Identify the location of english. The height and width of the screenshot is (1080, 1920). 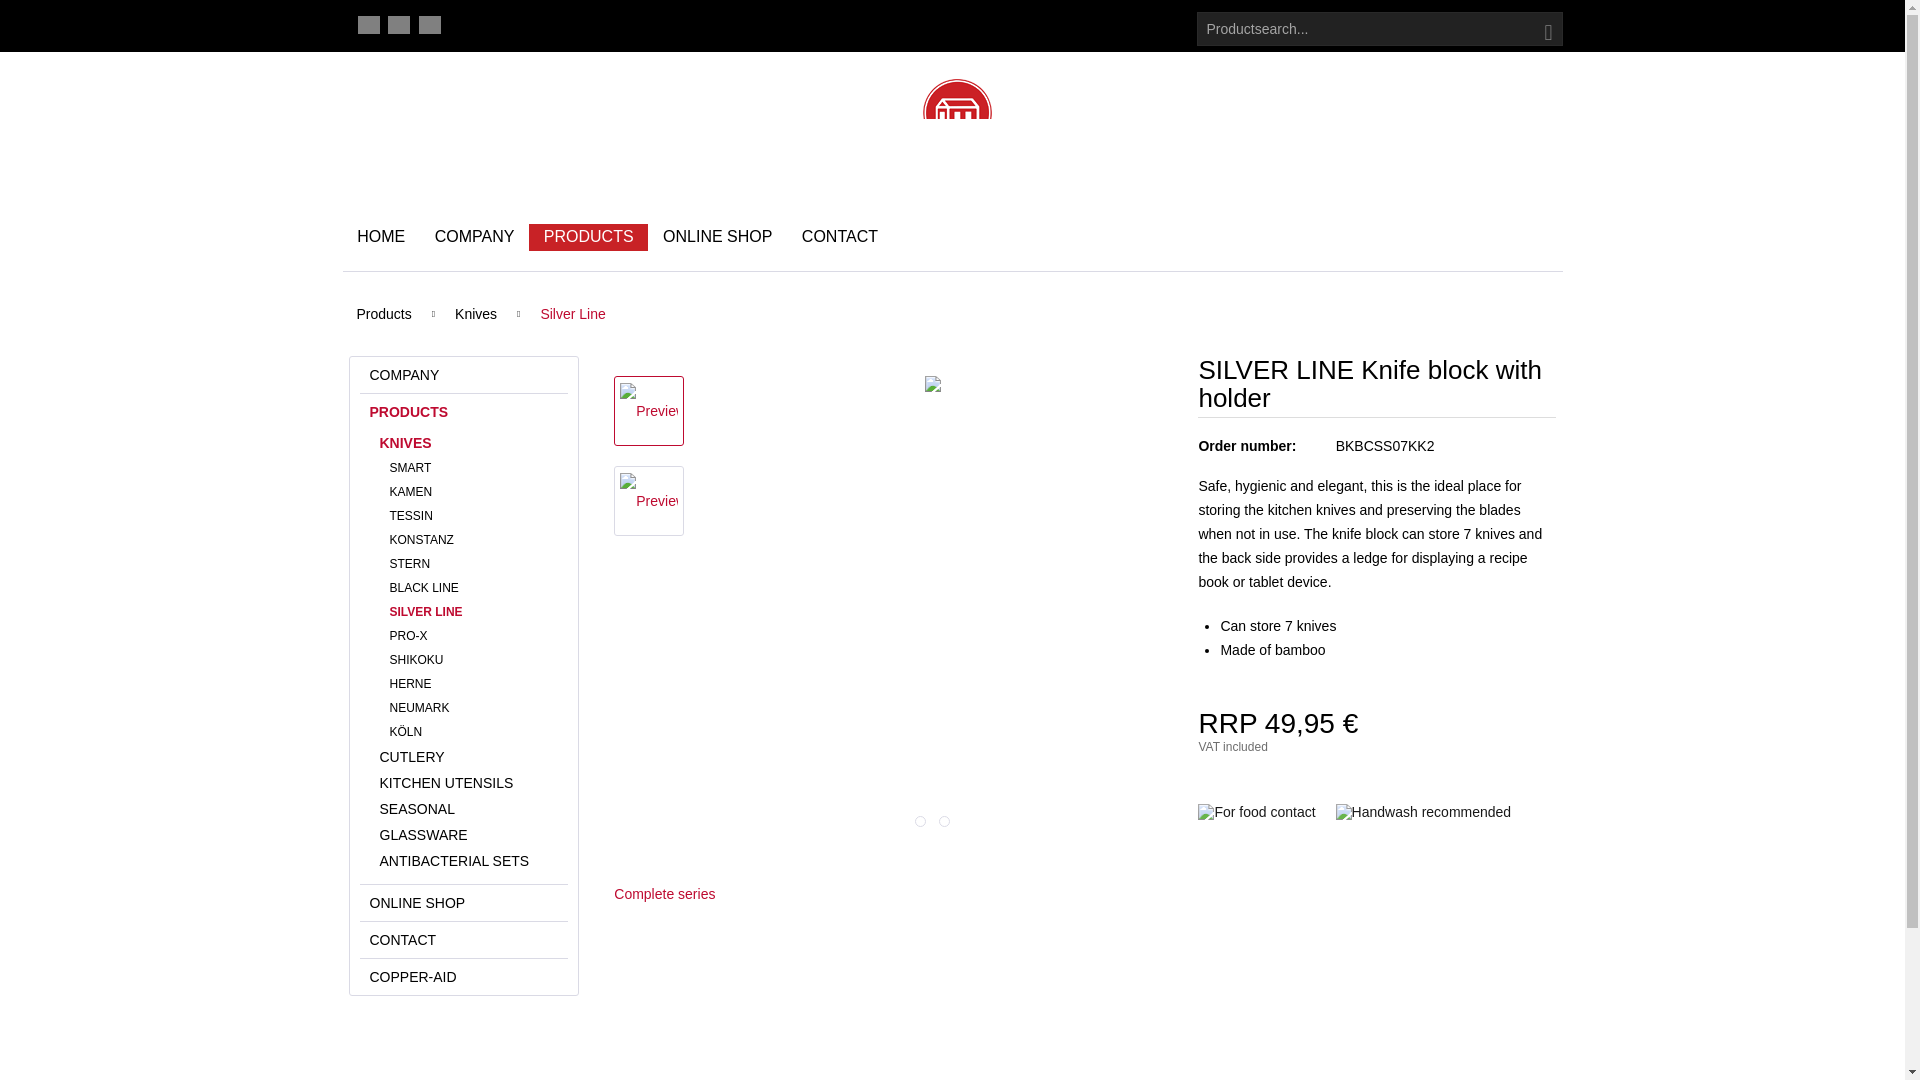
(398, 24).